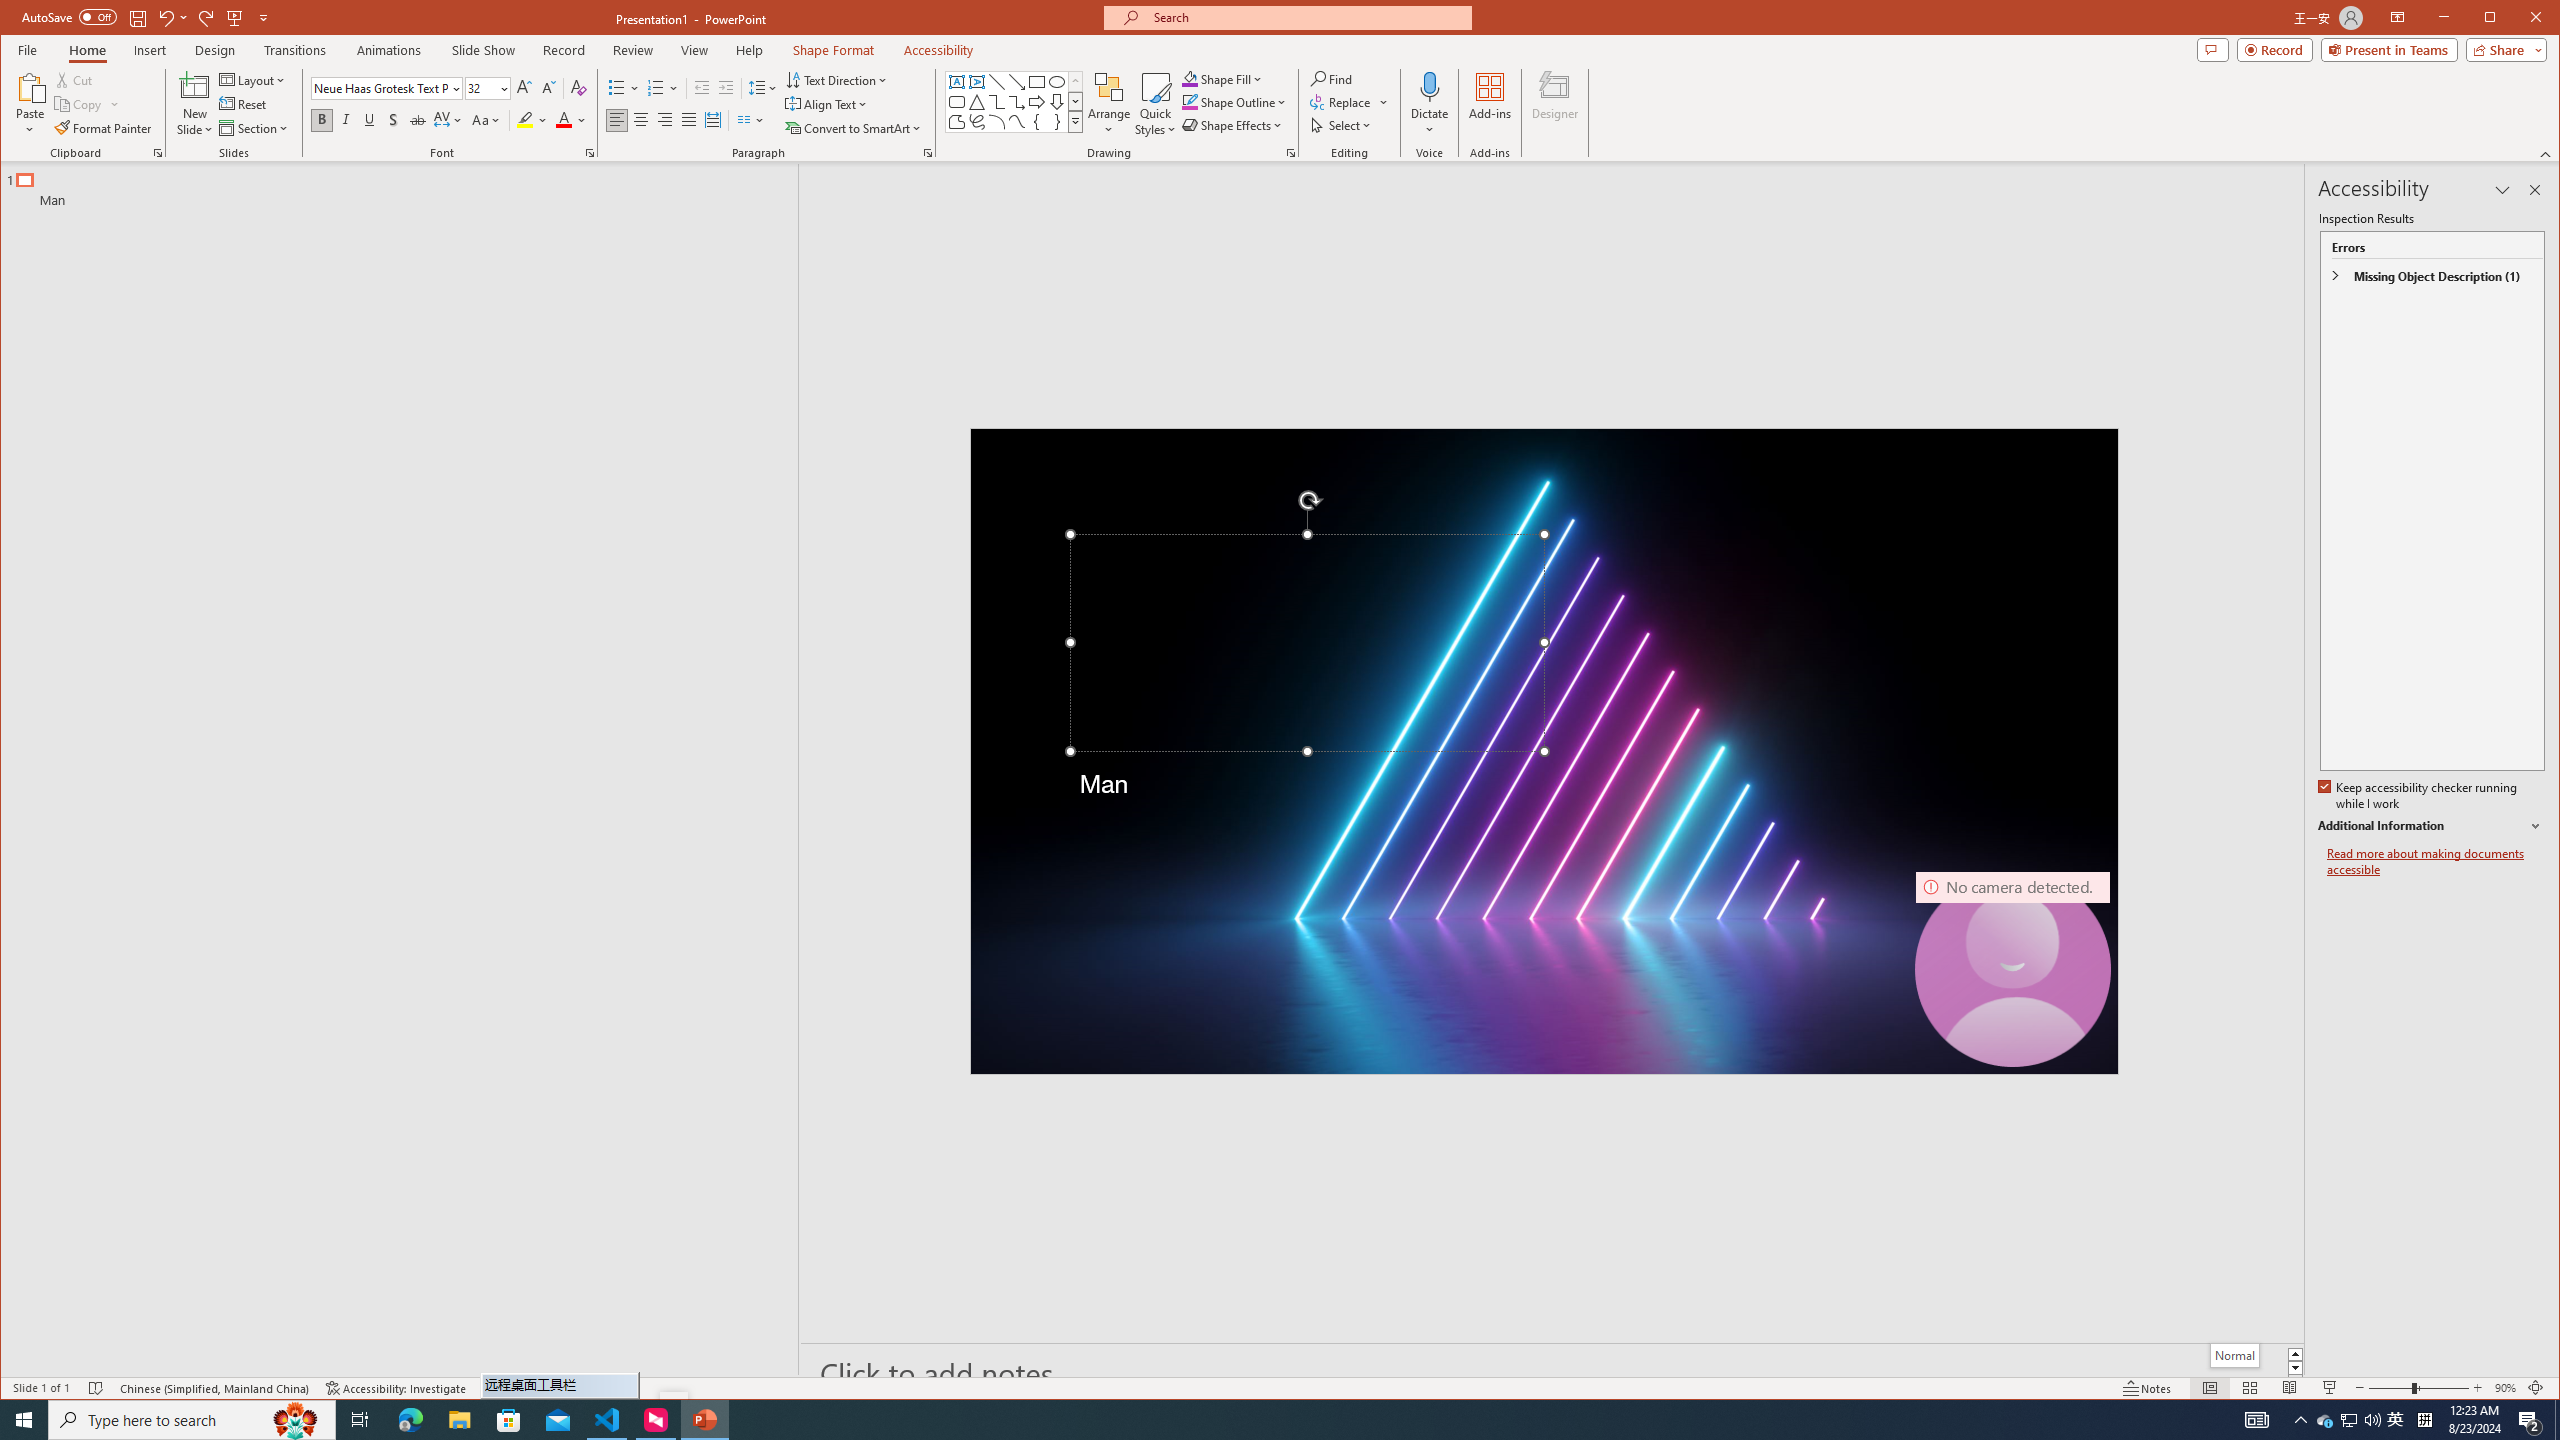 Image resolution: width=2560 pixels, height=1440 pixels. I want to click on Justify, so click(548, 88).